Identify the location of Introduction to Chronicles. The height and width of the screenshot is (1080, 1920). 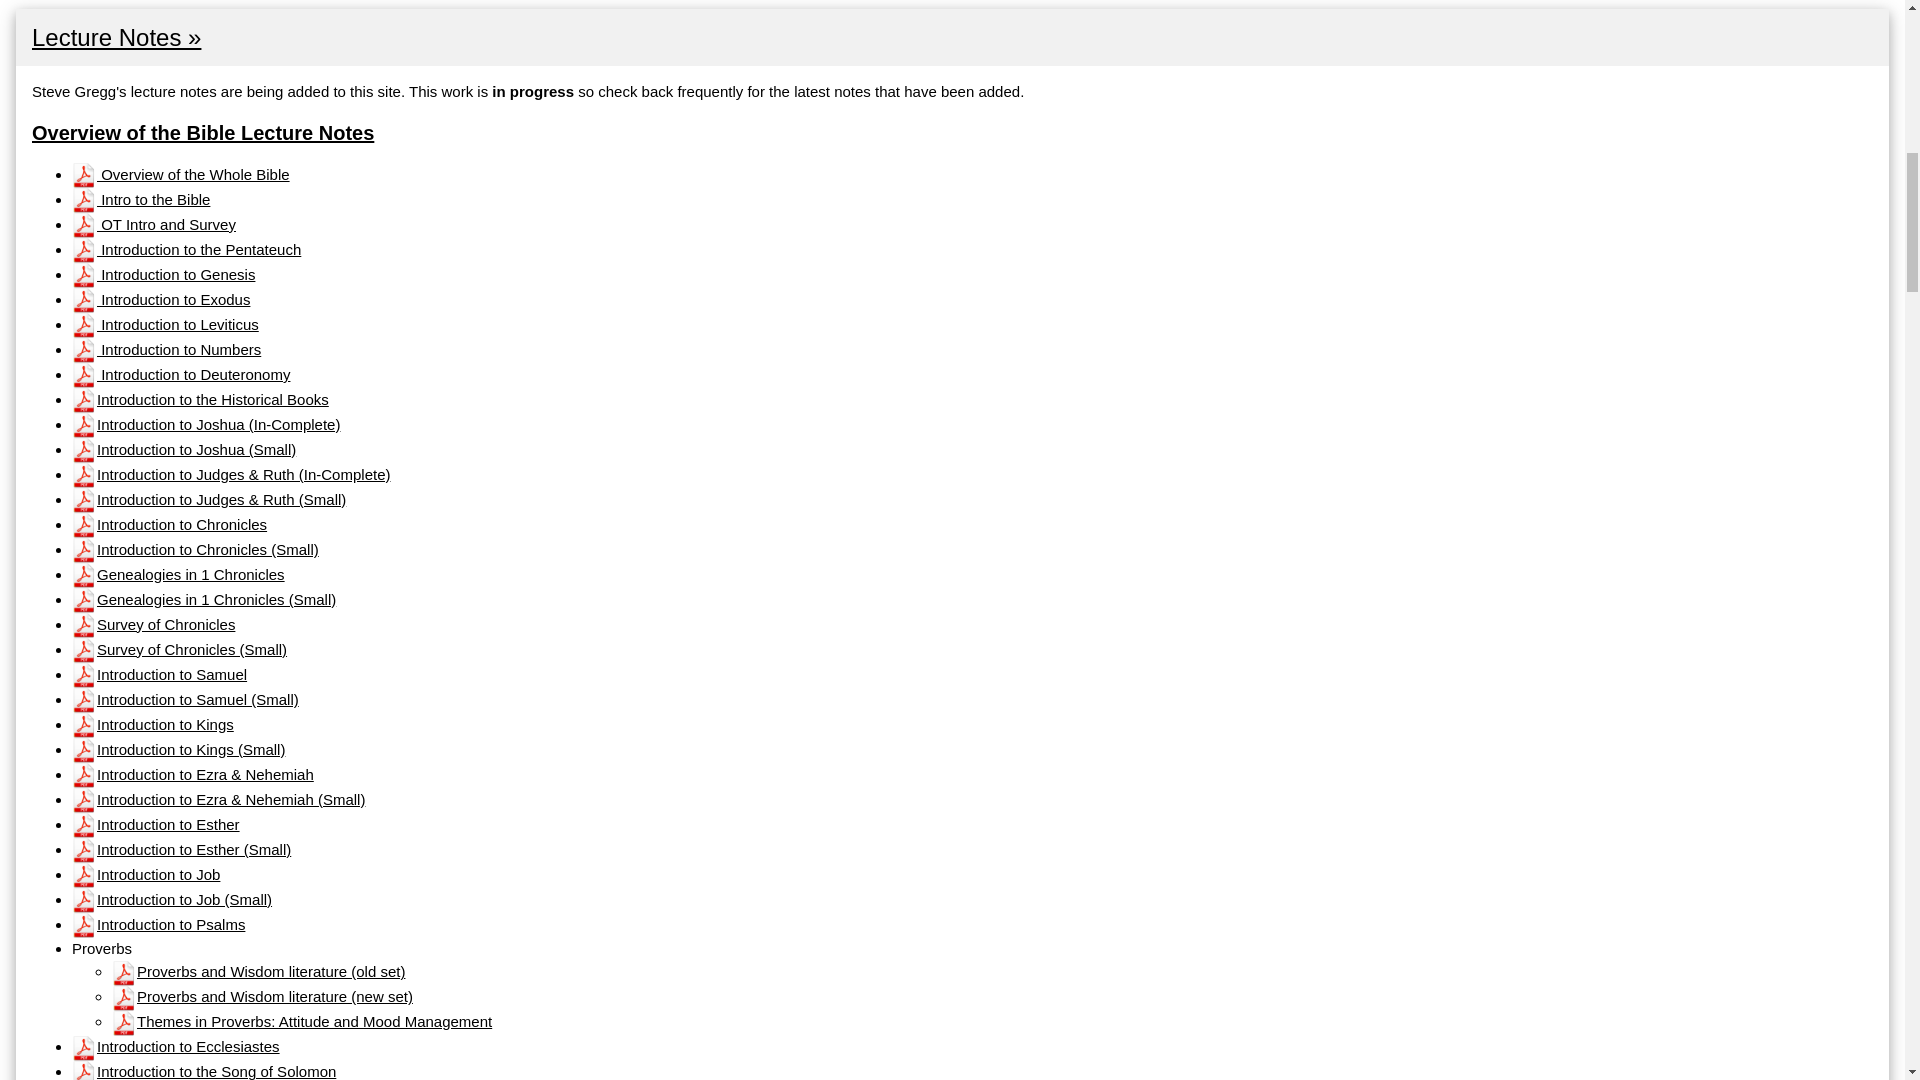
(169, 524).